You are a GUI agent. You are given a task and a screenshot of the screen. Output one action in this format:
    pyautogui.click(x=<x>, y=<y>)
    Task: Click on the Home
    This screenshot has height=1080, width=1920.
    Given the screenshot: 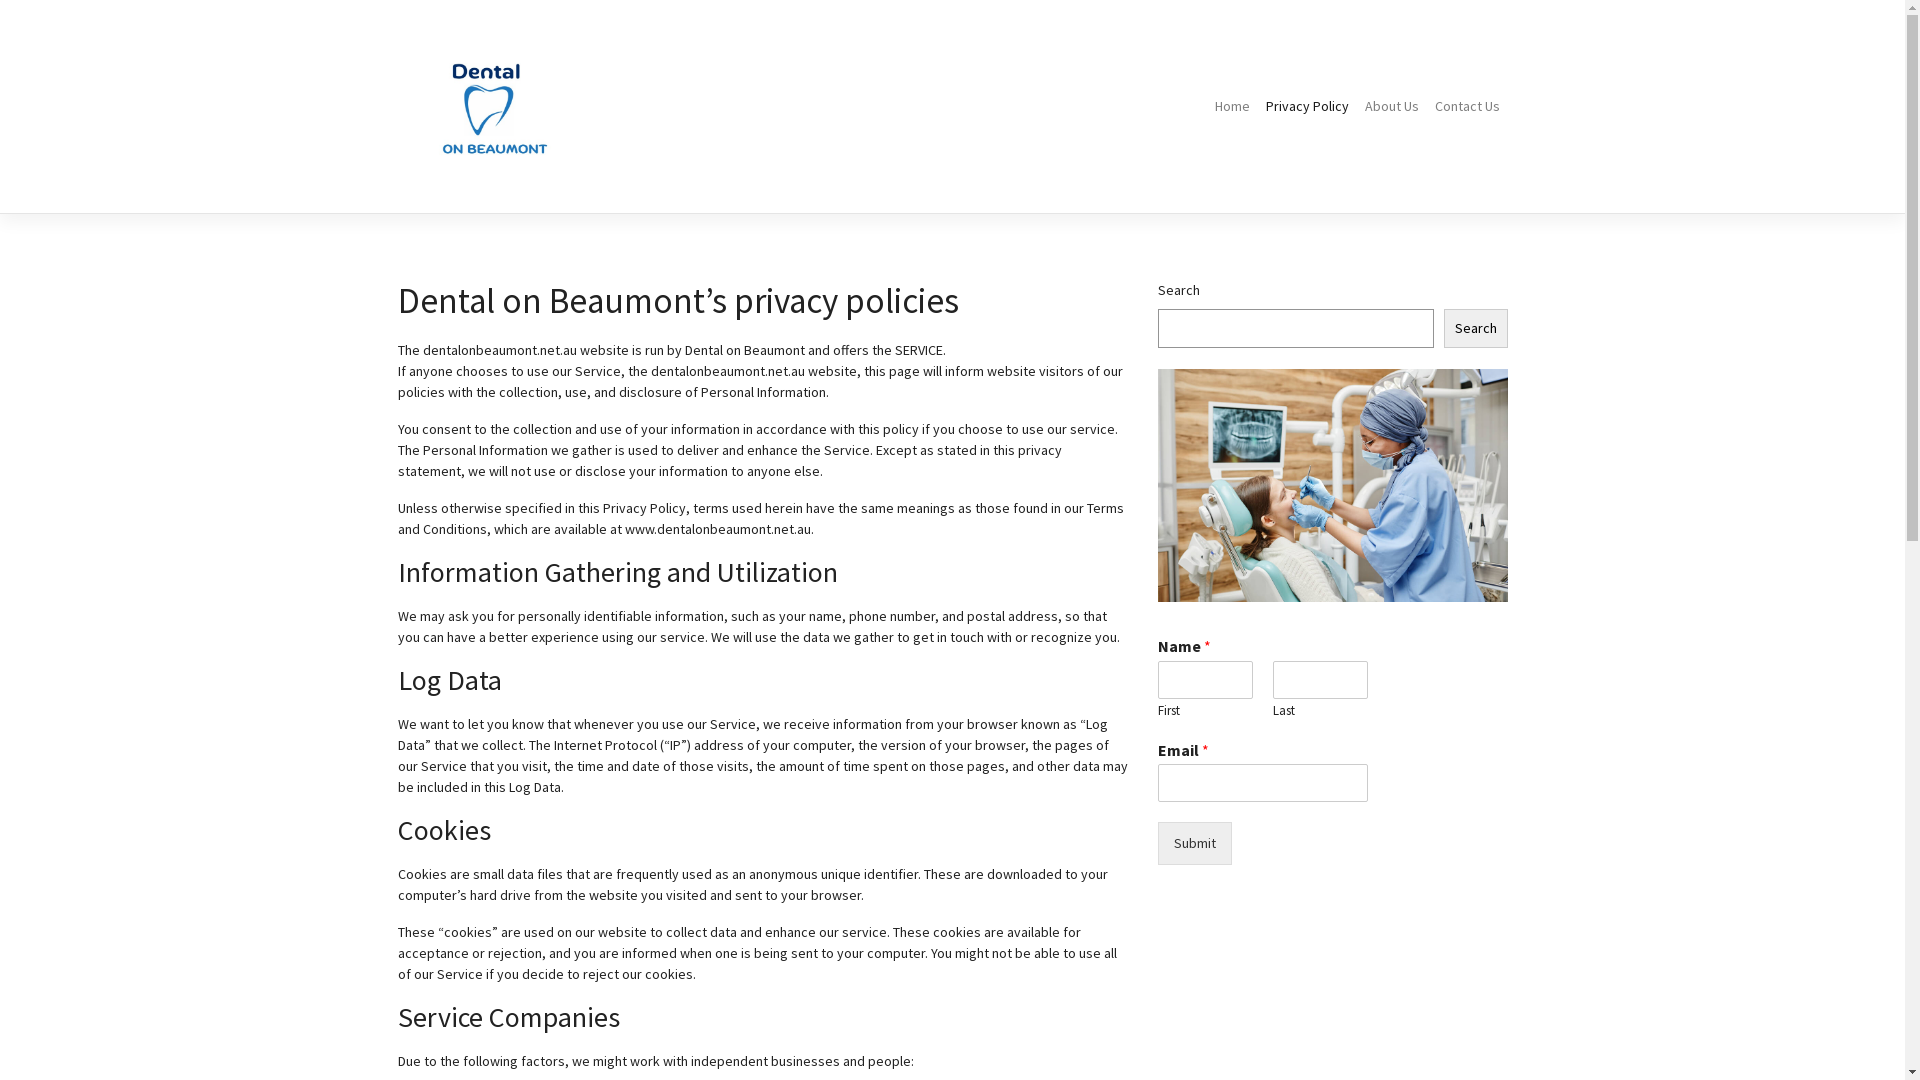 What is the action you would take?
    pyautogui.click(x=1232, y=106)
    